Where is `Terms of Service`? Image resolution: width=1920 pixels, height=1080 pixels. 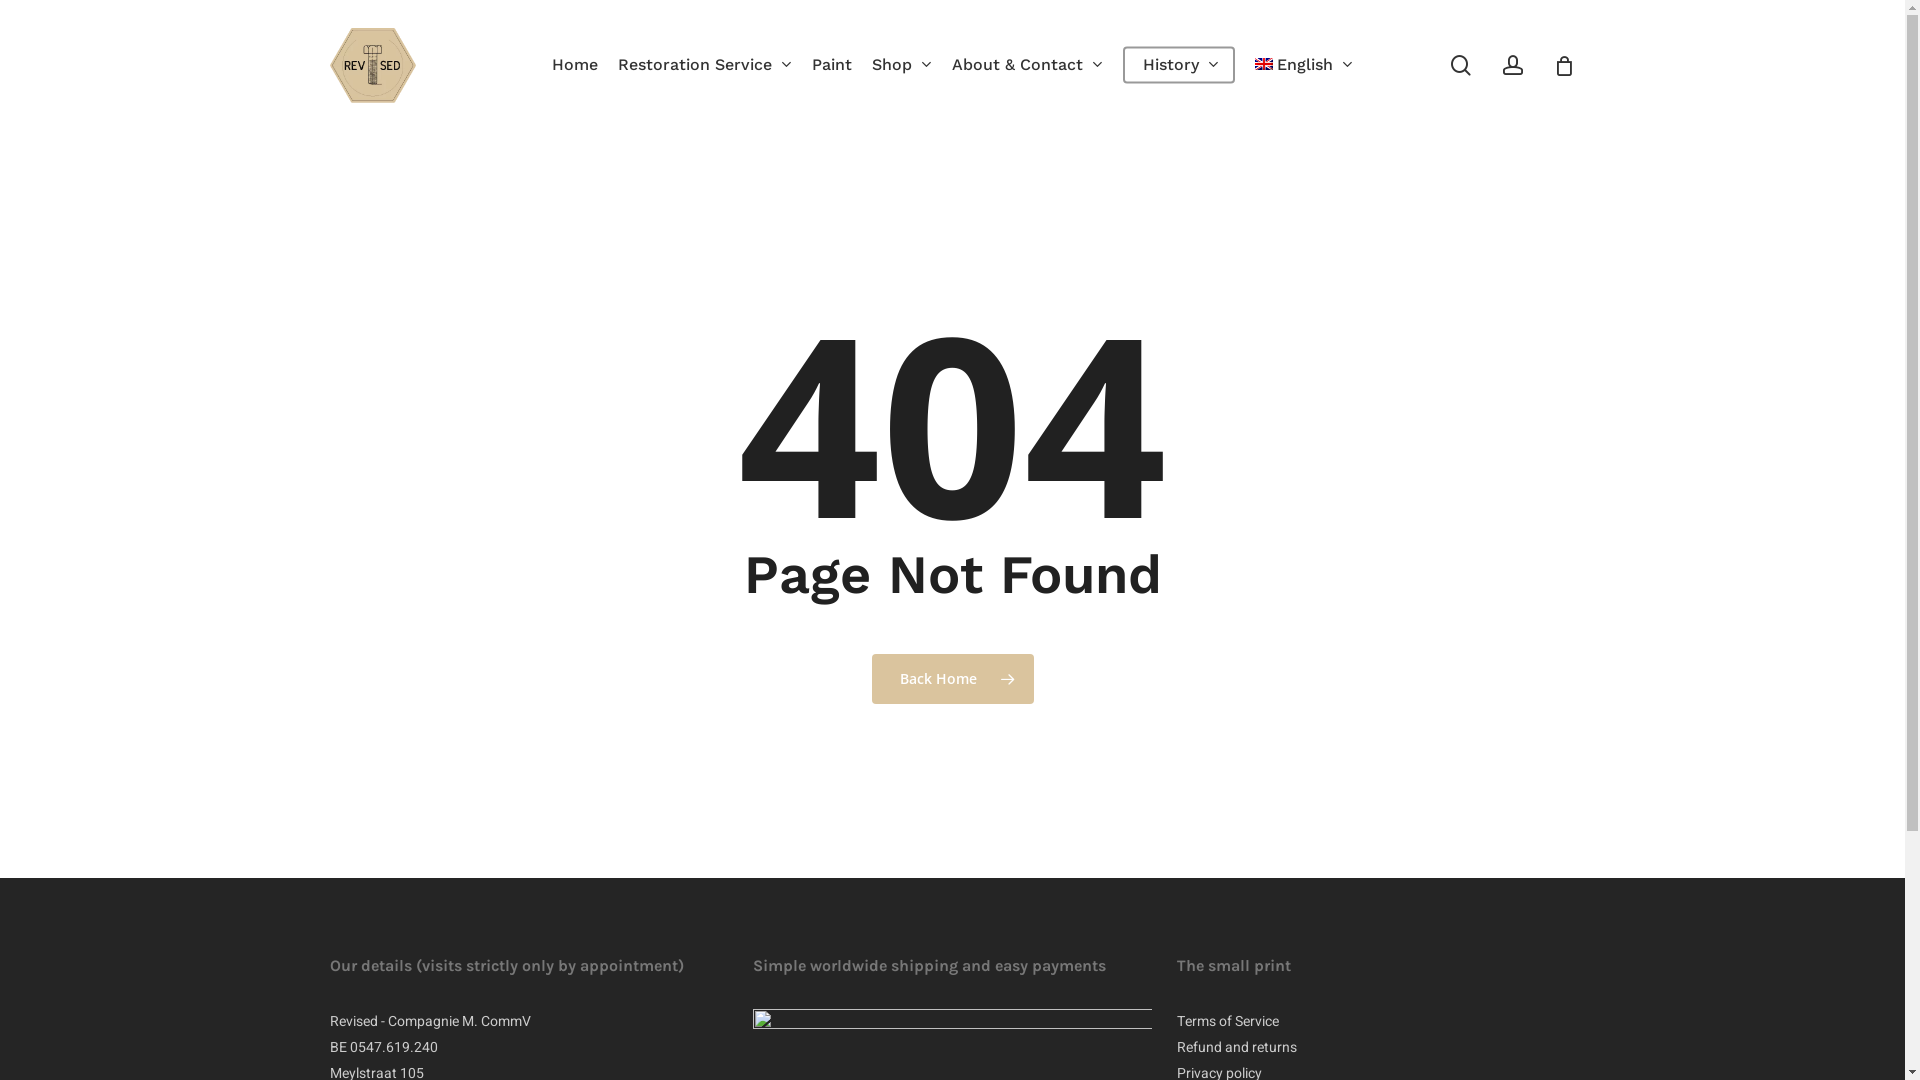
Terms of Service is located at coordinates (1228, 1022).